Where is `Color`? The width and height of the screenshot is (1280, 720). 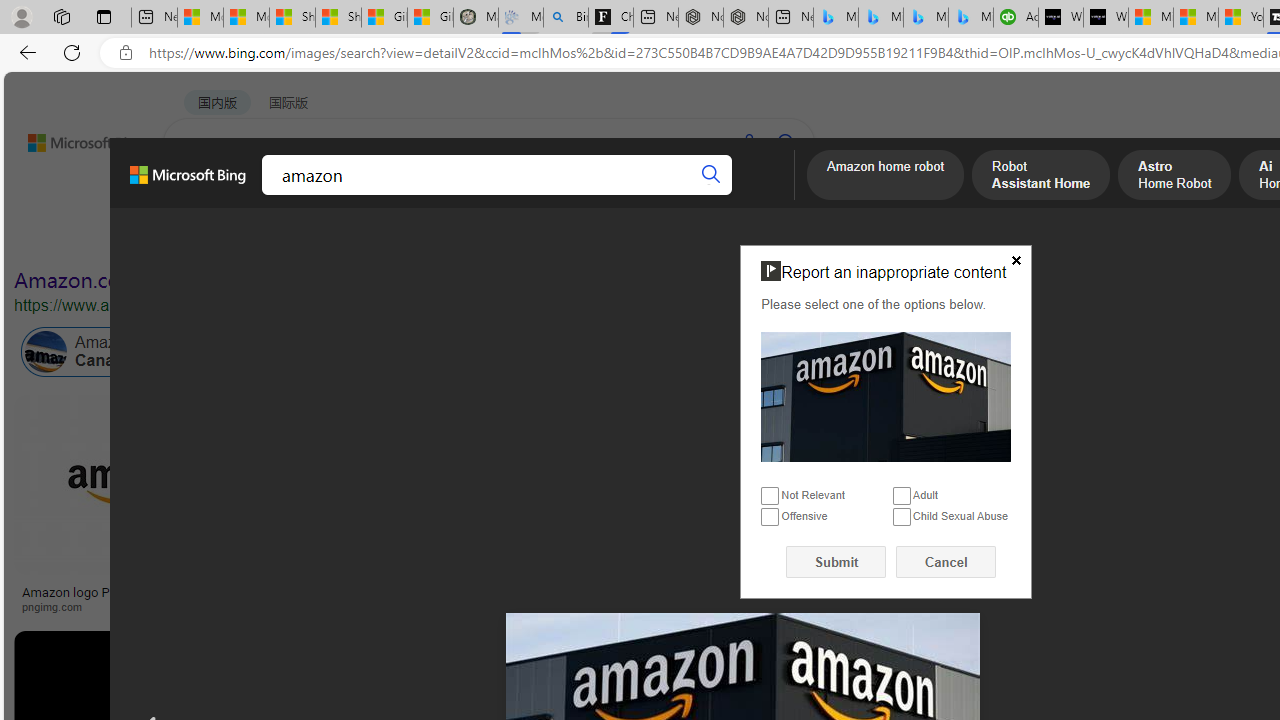
Color is located at coordinates (306, 238).